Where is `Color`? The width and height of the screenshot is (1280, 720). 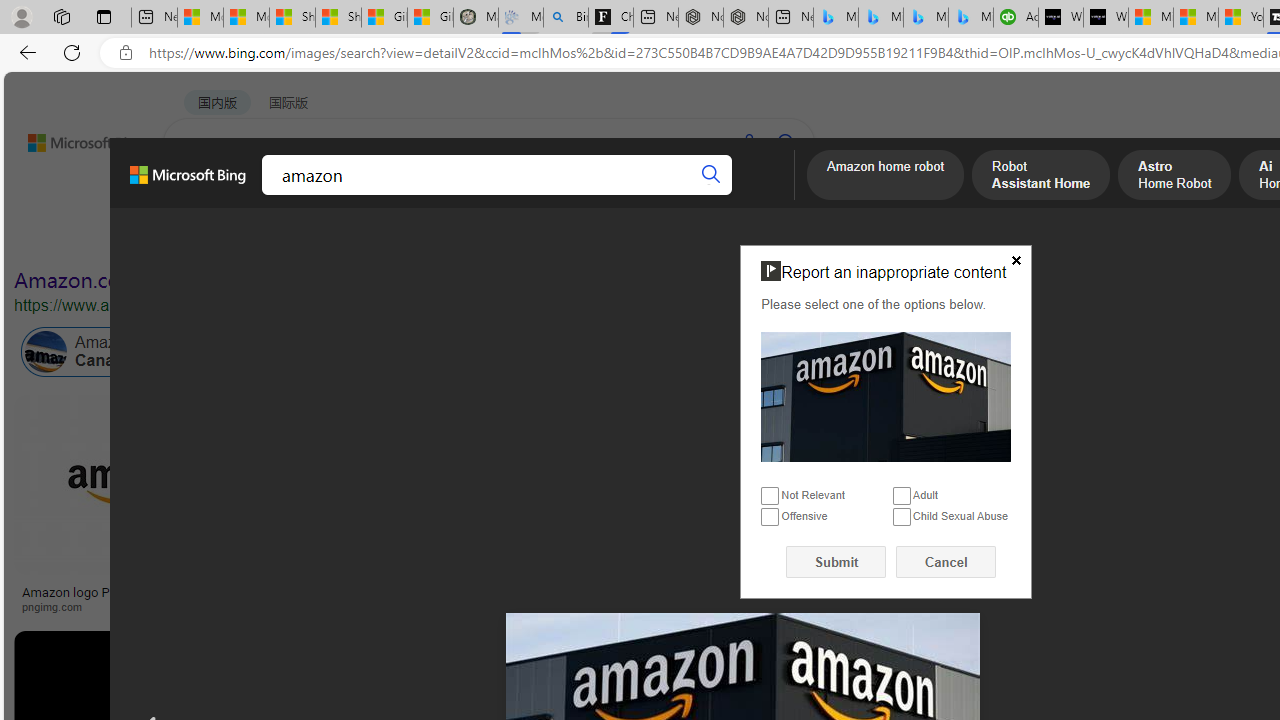
Color is located at coordinates (306, 238).